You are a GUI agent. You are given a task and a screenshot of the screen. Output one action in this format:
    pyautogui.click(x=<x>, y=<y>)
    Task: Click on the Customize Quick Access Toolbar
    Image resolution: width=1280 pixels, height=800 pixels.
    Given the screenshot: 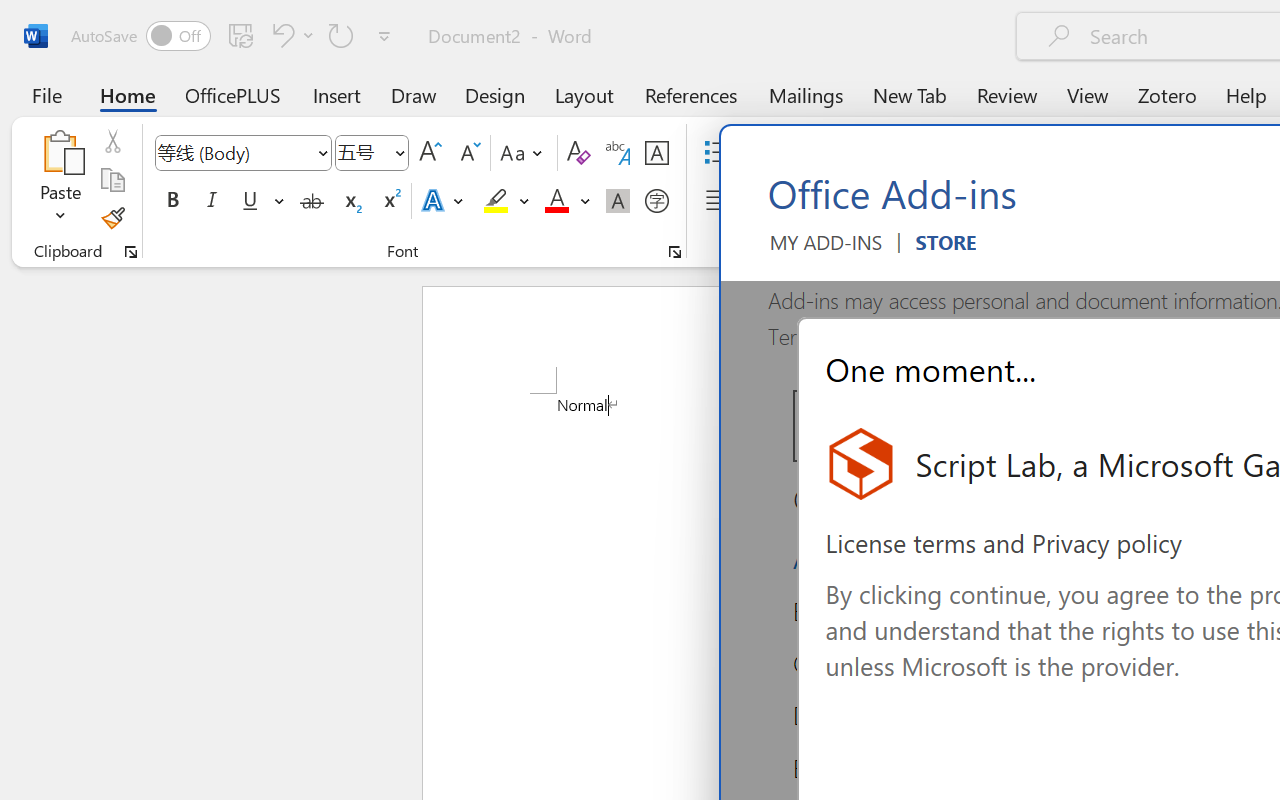 What is the action you would take?
    pyautogui.click(x=384, y=36)
    